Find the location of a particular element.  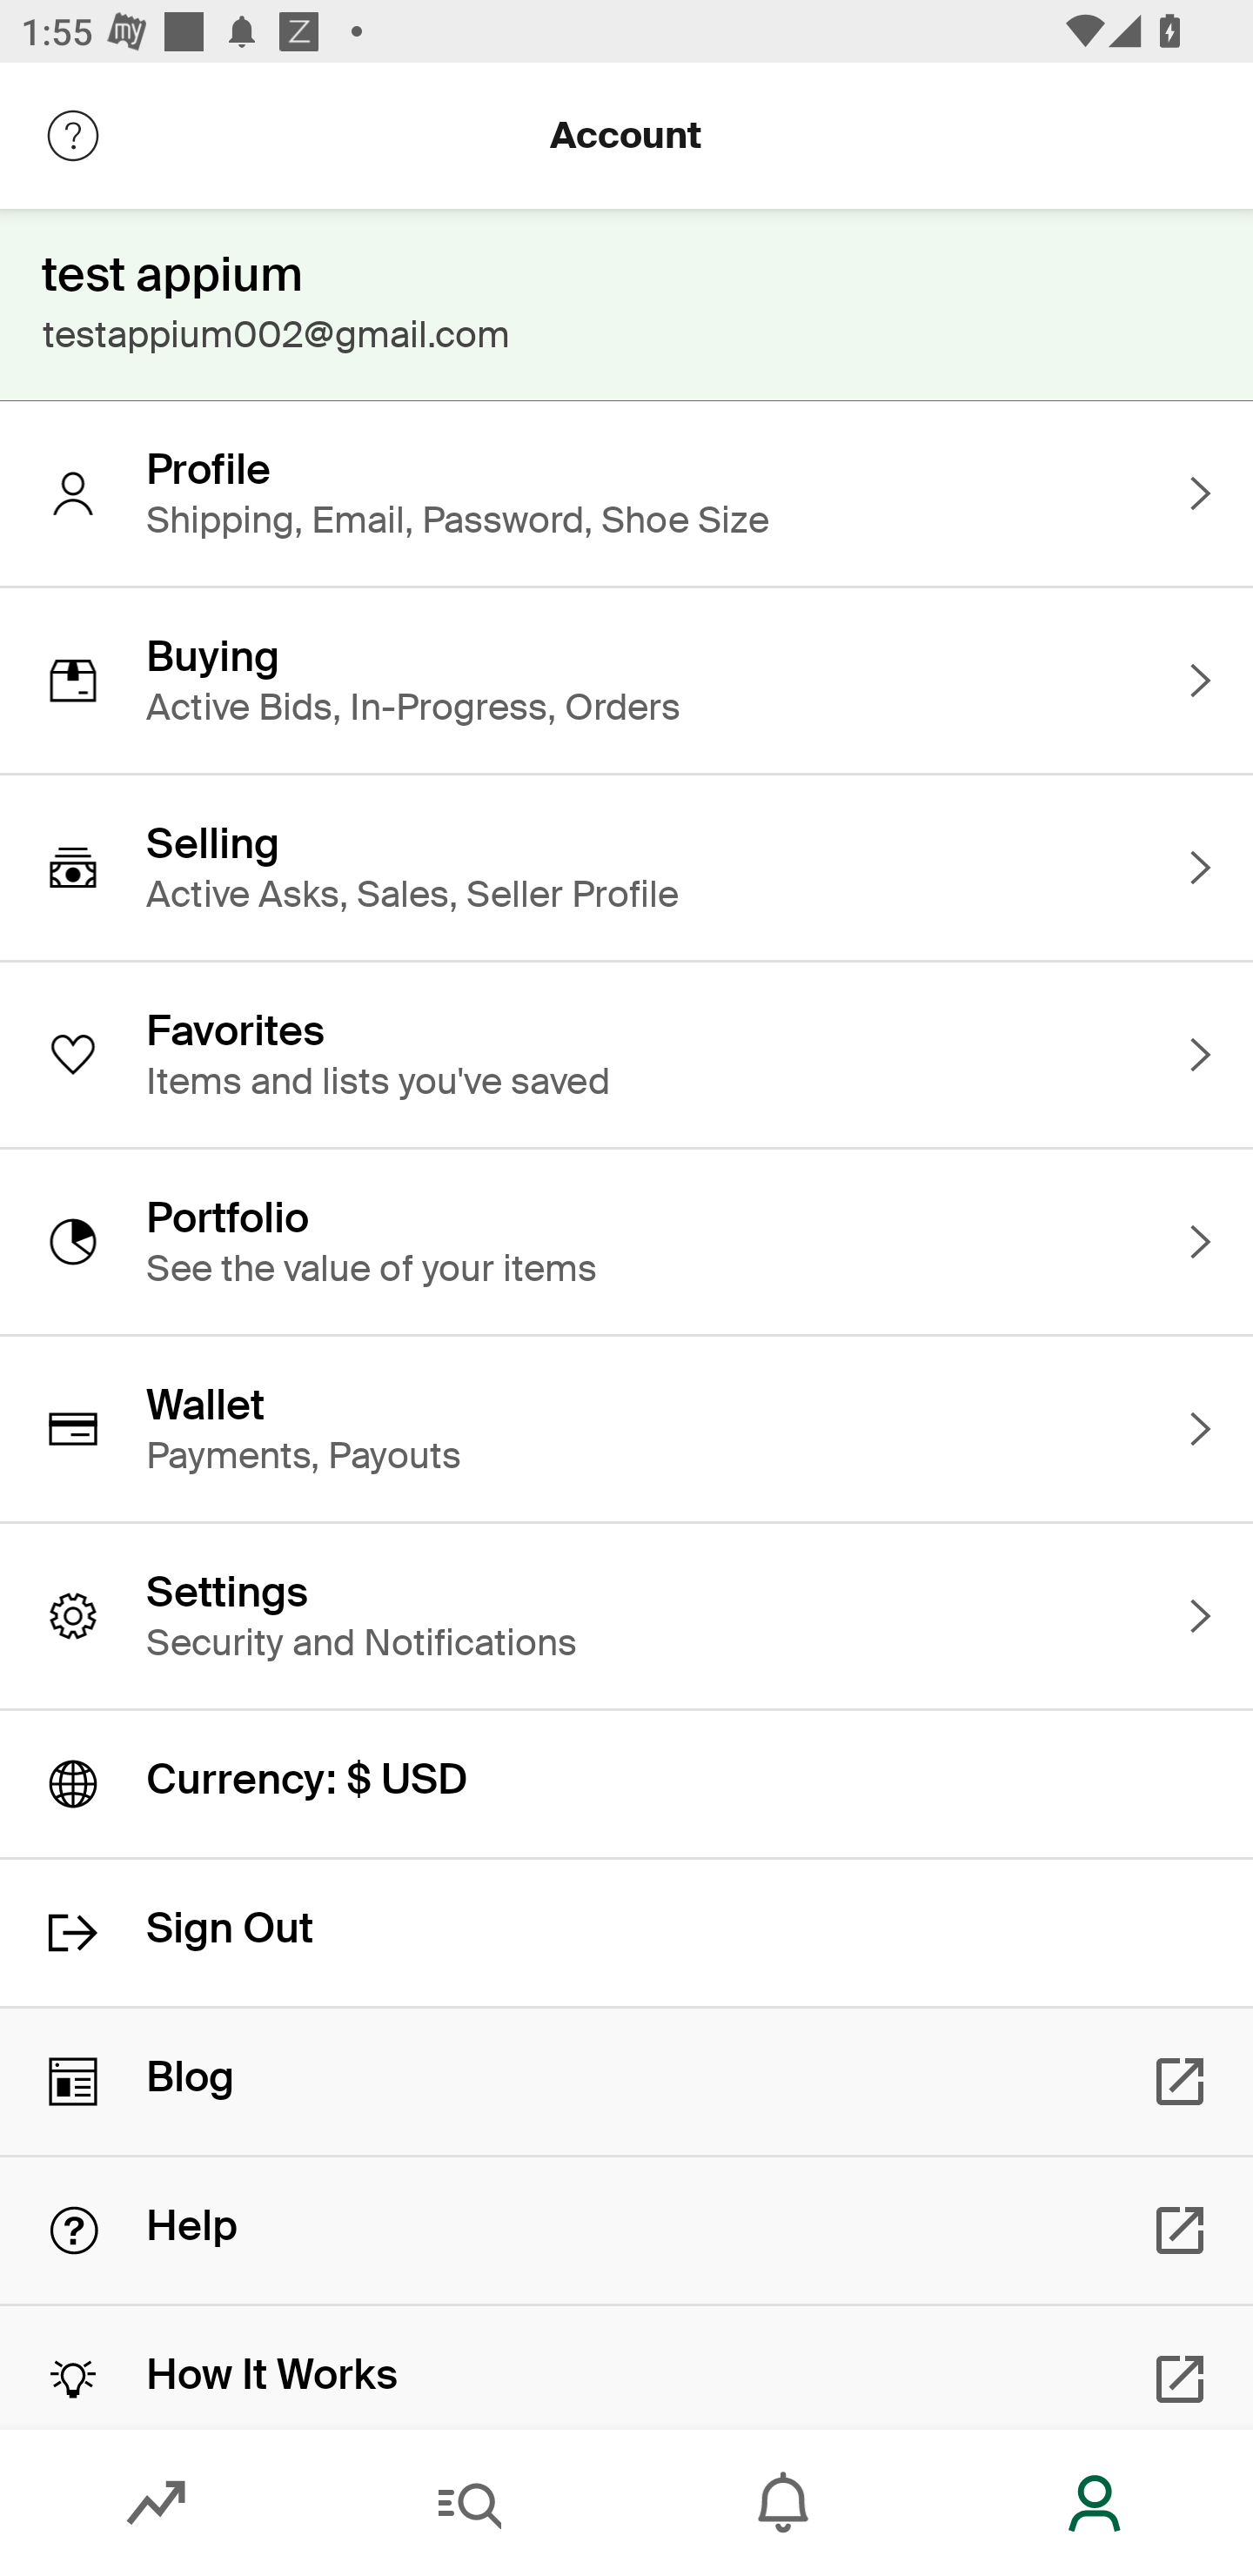

Portfolio See the value of your items is located at coordinates (626, 1241).